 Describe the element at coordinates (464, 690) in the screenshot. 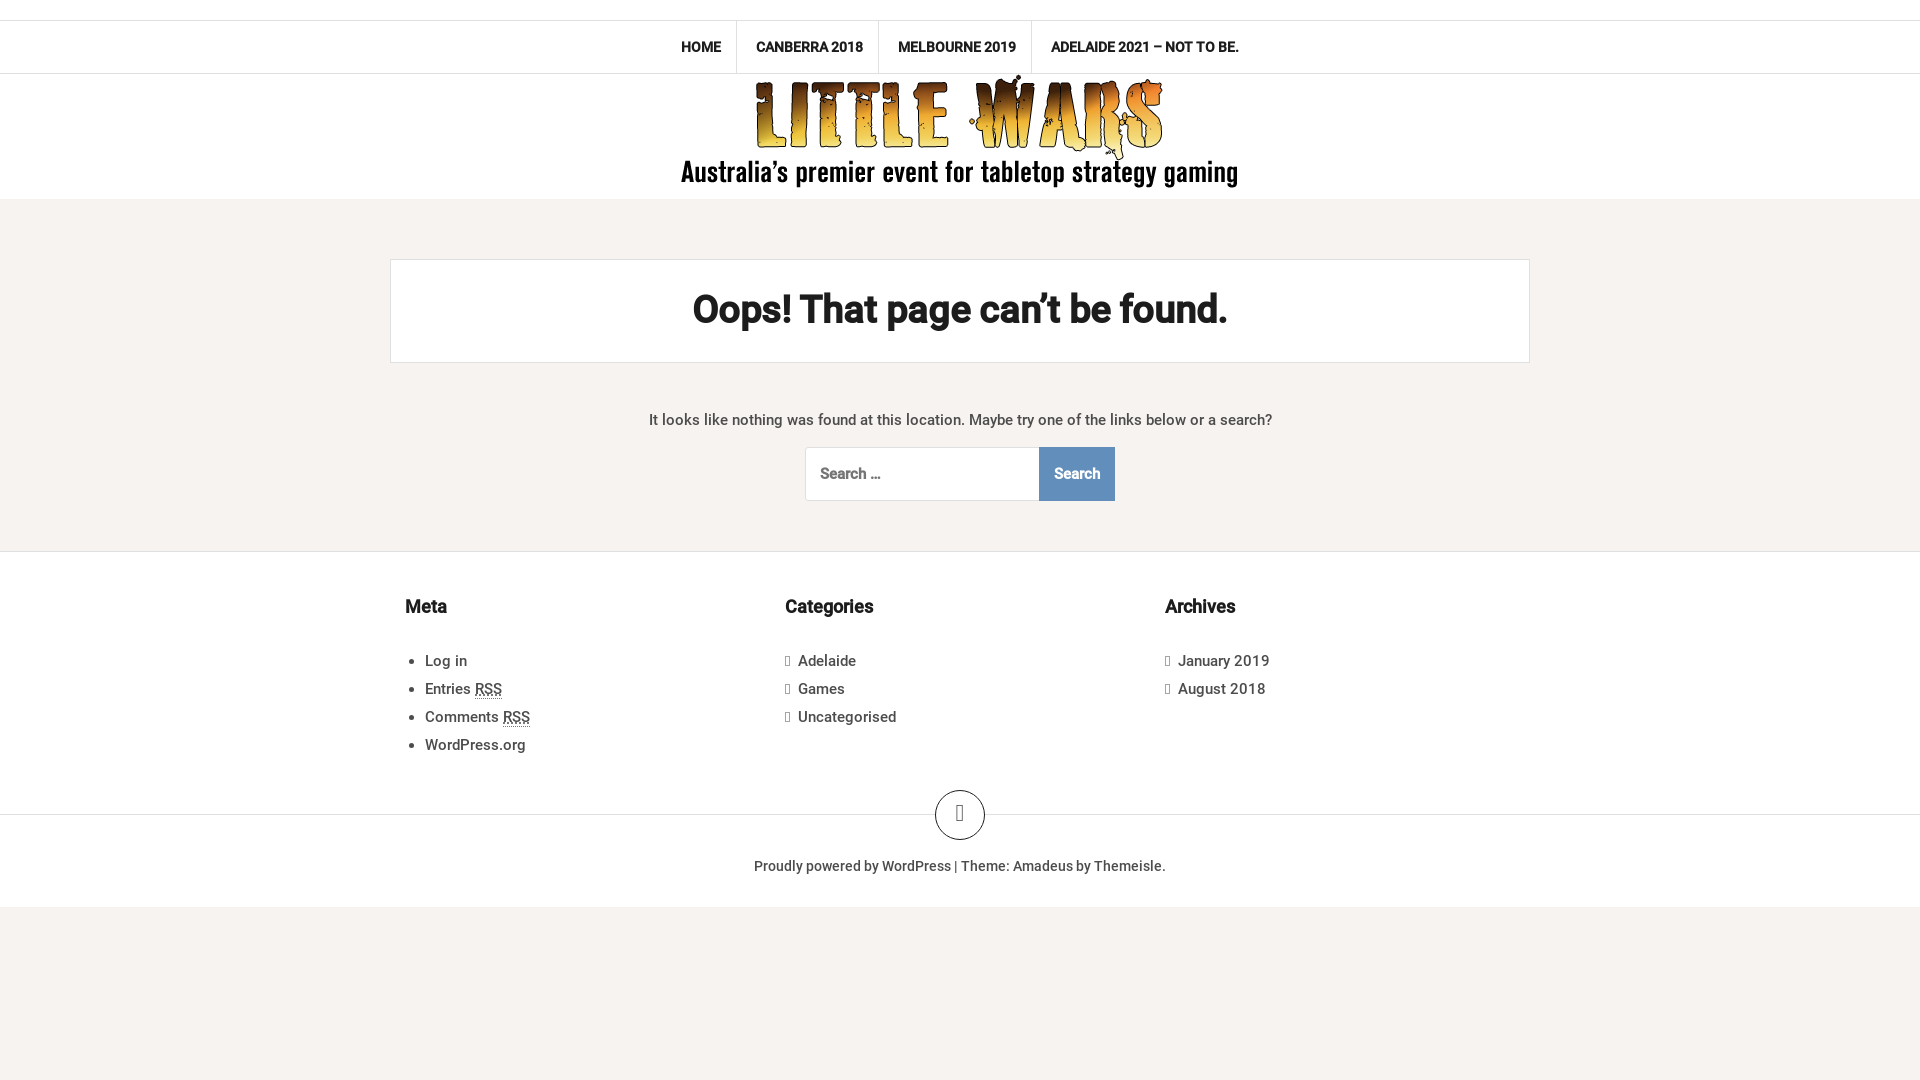

I see `Entries RSS` at that location.